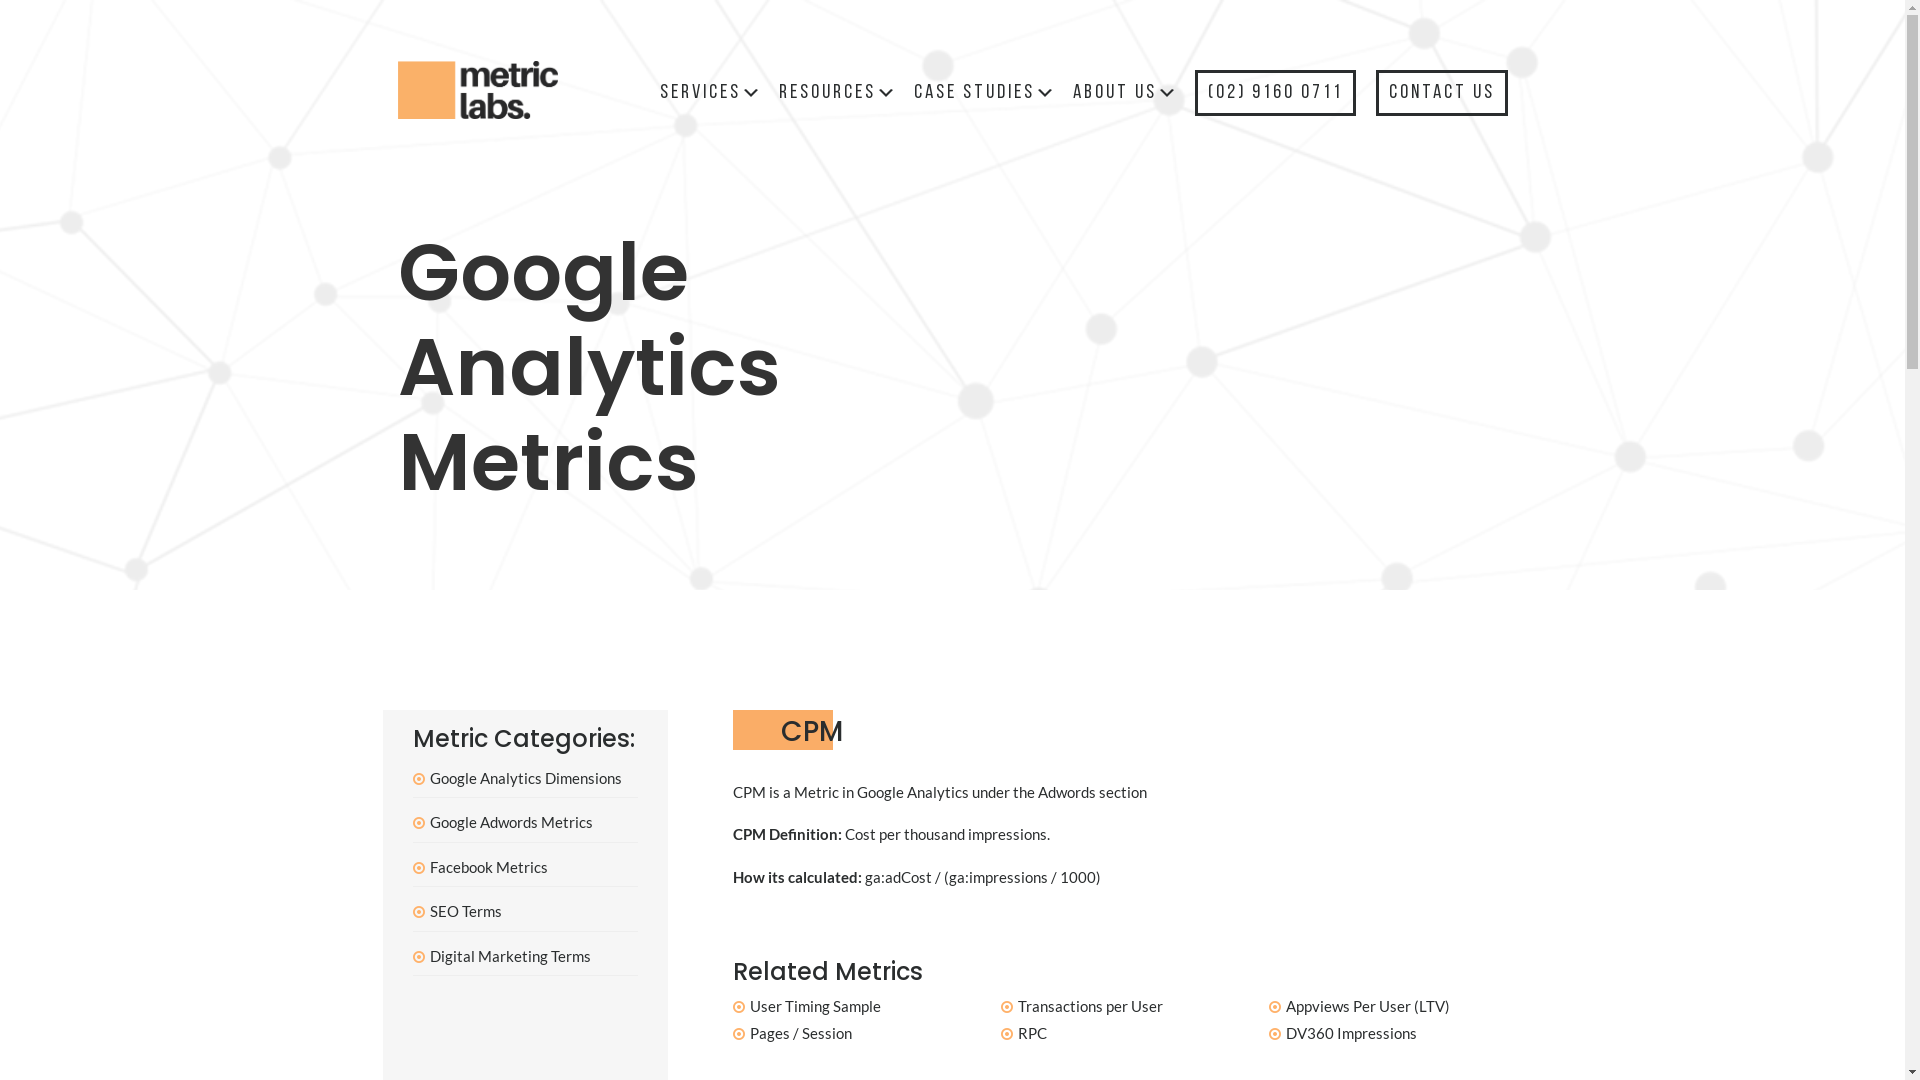  What do you see at coordinates (1032, 1033) in the screenshot?
I see `RPC` at bounding box center [1032, 1033].